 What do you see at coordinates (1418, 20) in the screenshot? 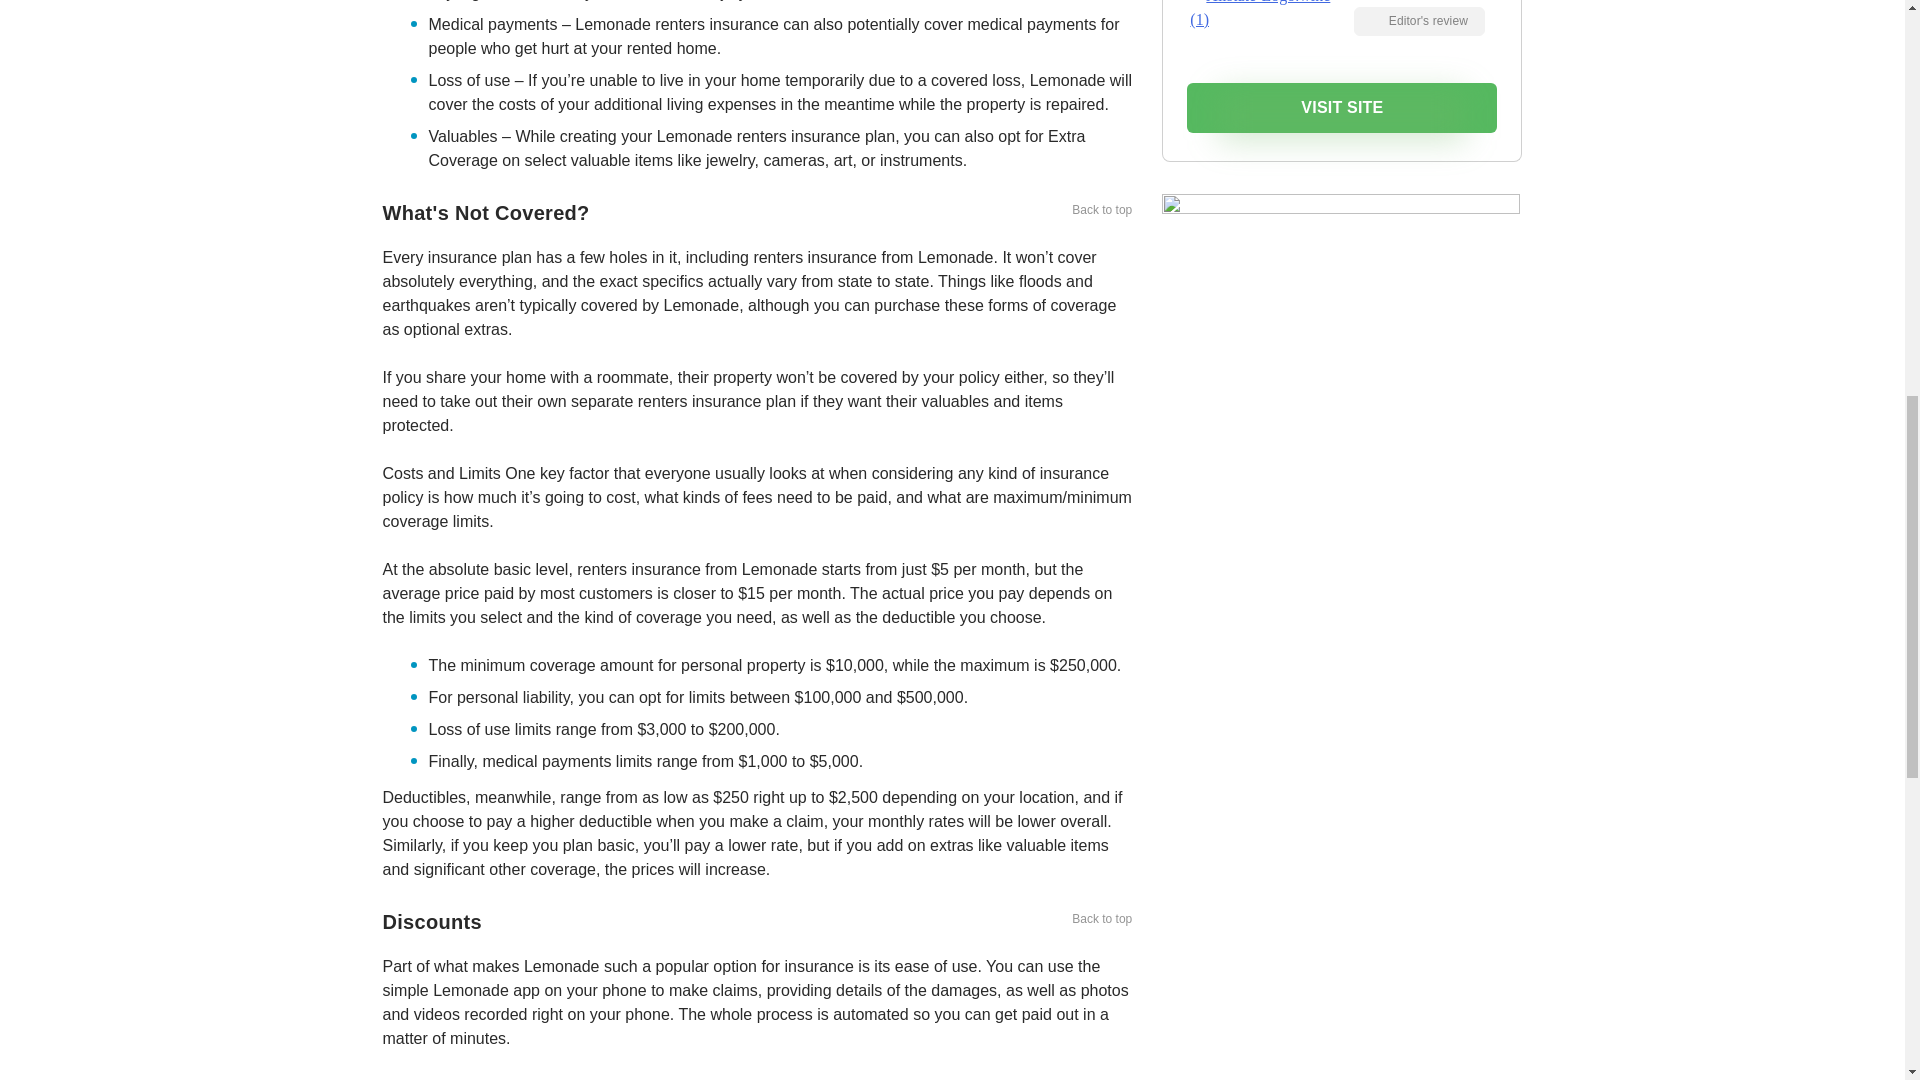
I see `Editor's review` at bounding box center [1418, 20].